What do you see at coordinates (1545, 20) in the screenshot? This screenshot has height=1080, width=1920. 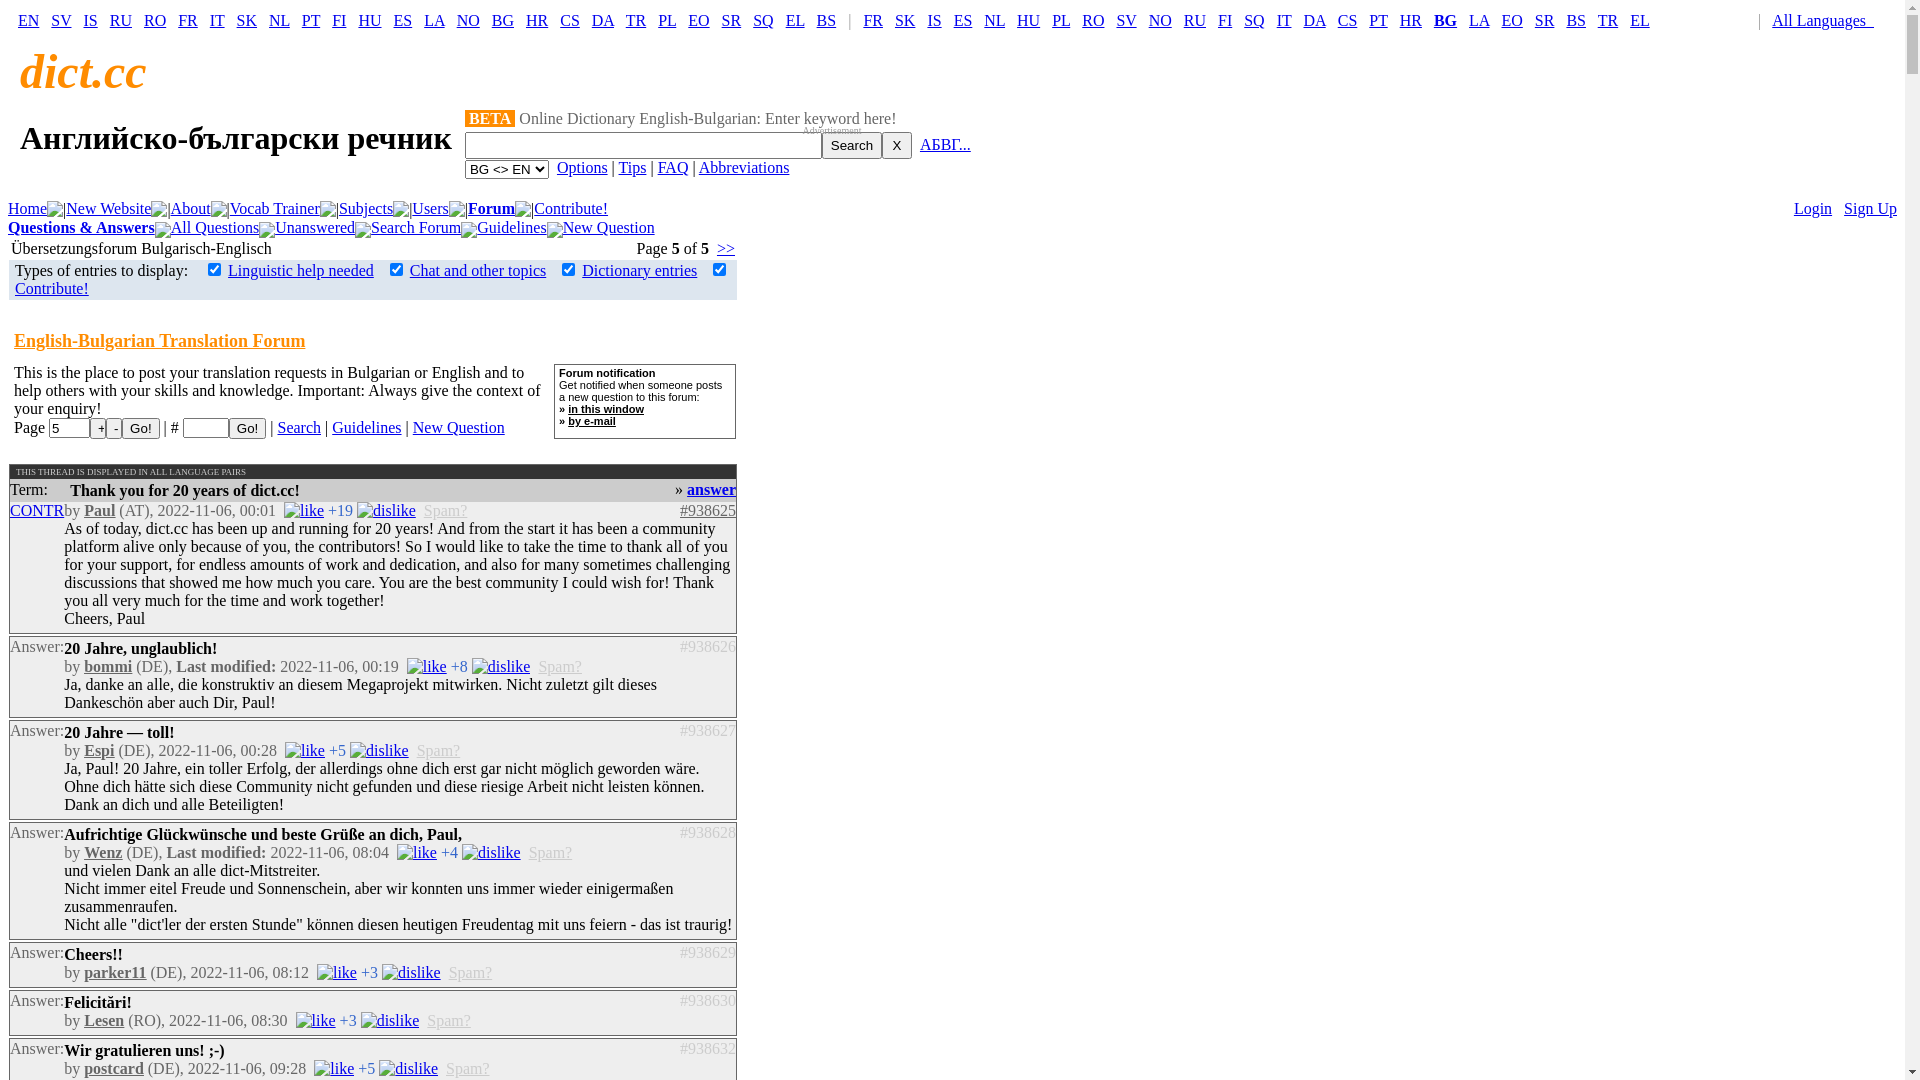 I see `SR` at bounding box center [1545, 20].